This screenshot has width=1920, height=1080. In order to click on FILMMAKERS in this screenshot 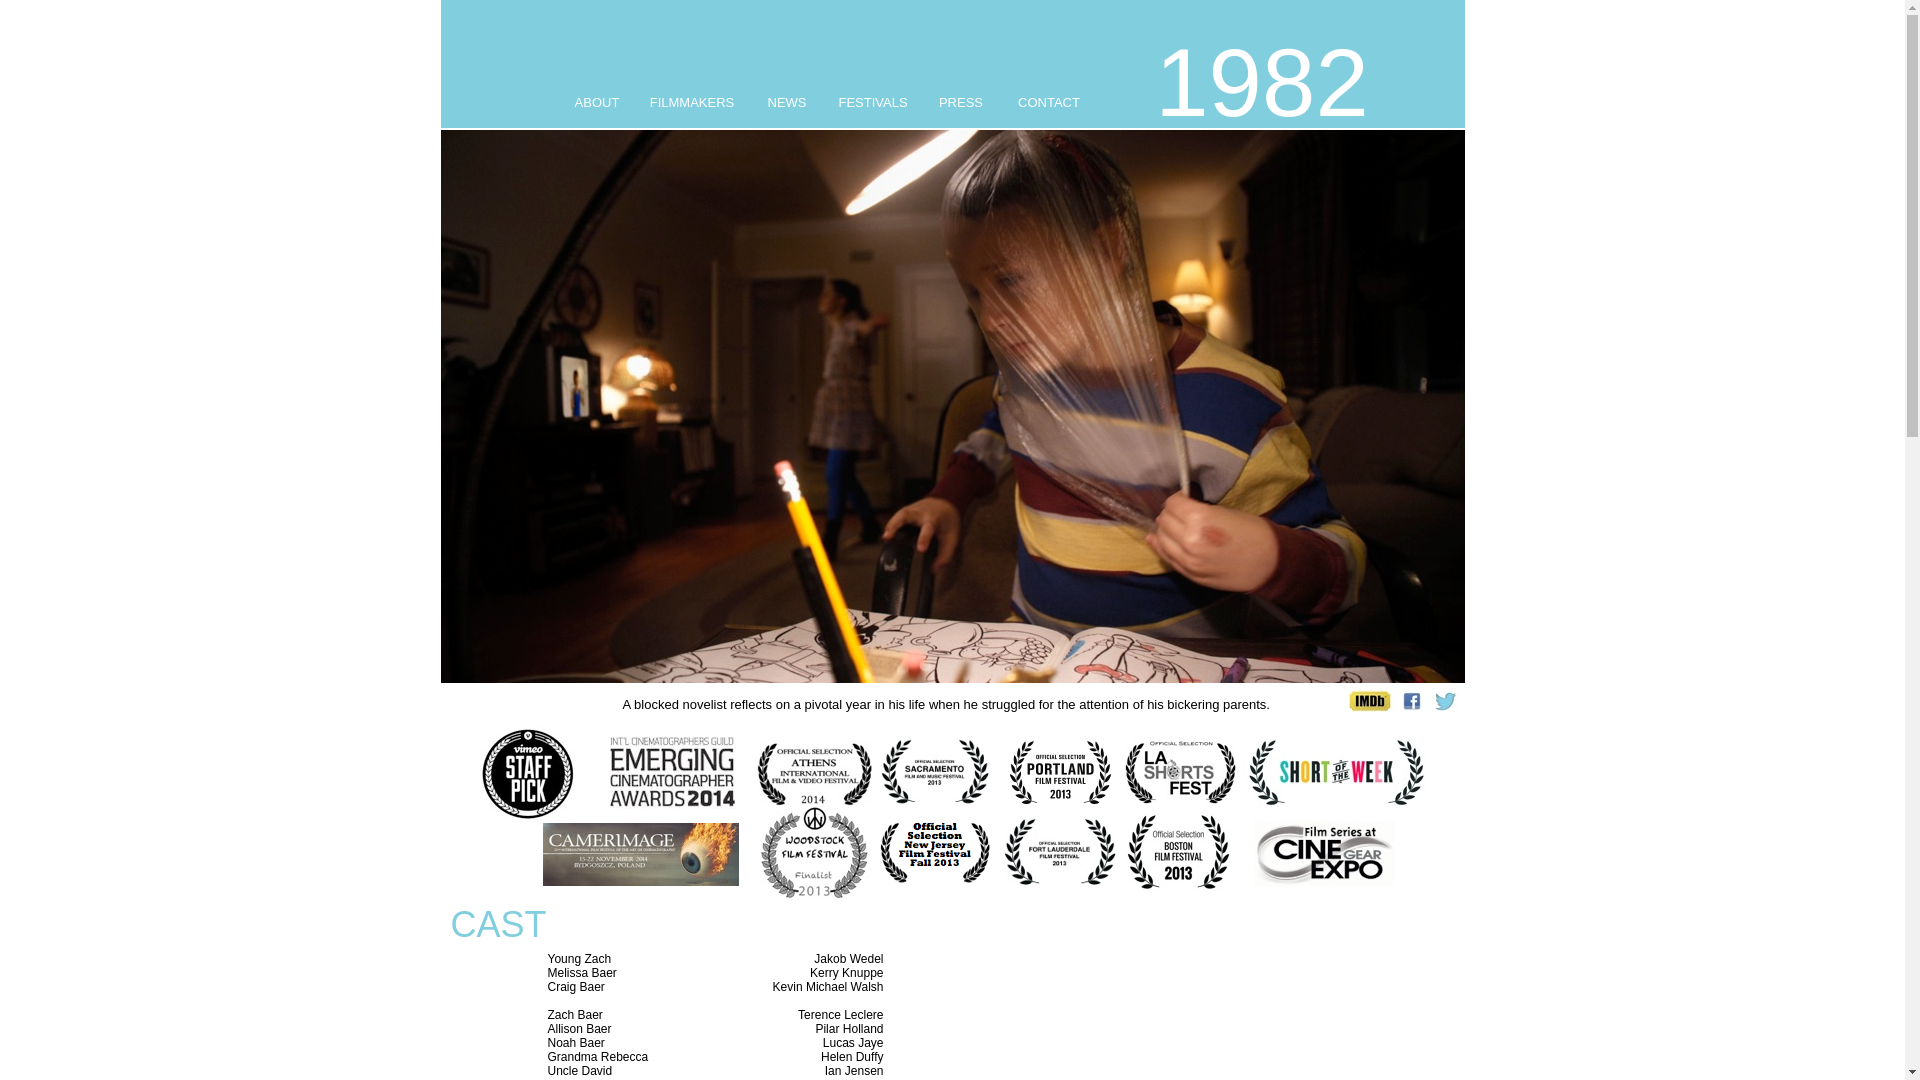, I will do `click(692, 102)`.